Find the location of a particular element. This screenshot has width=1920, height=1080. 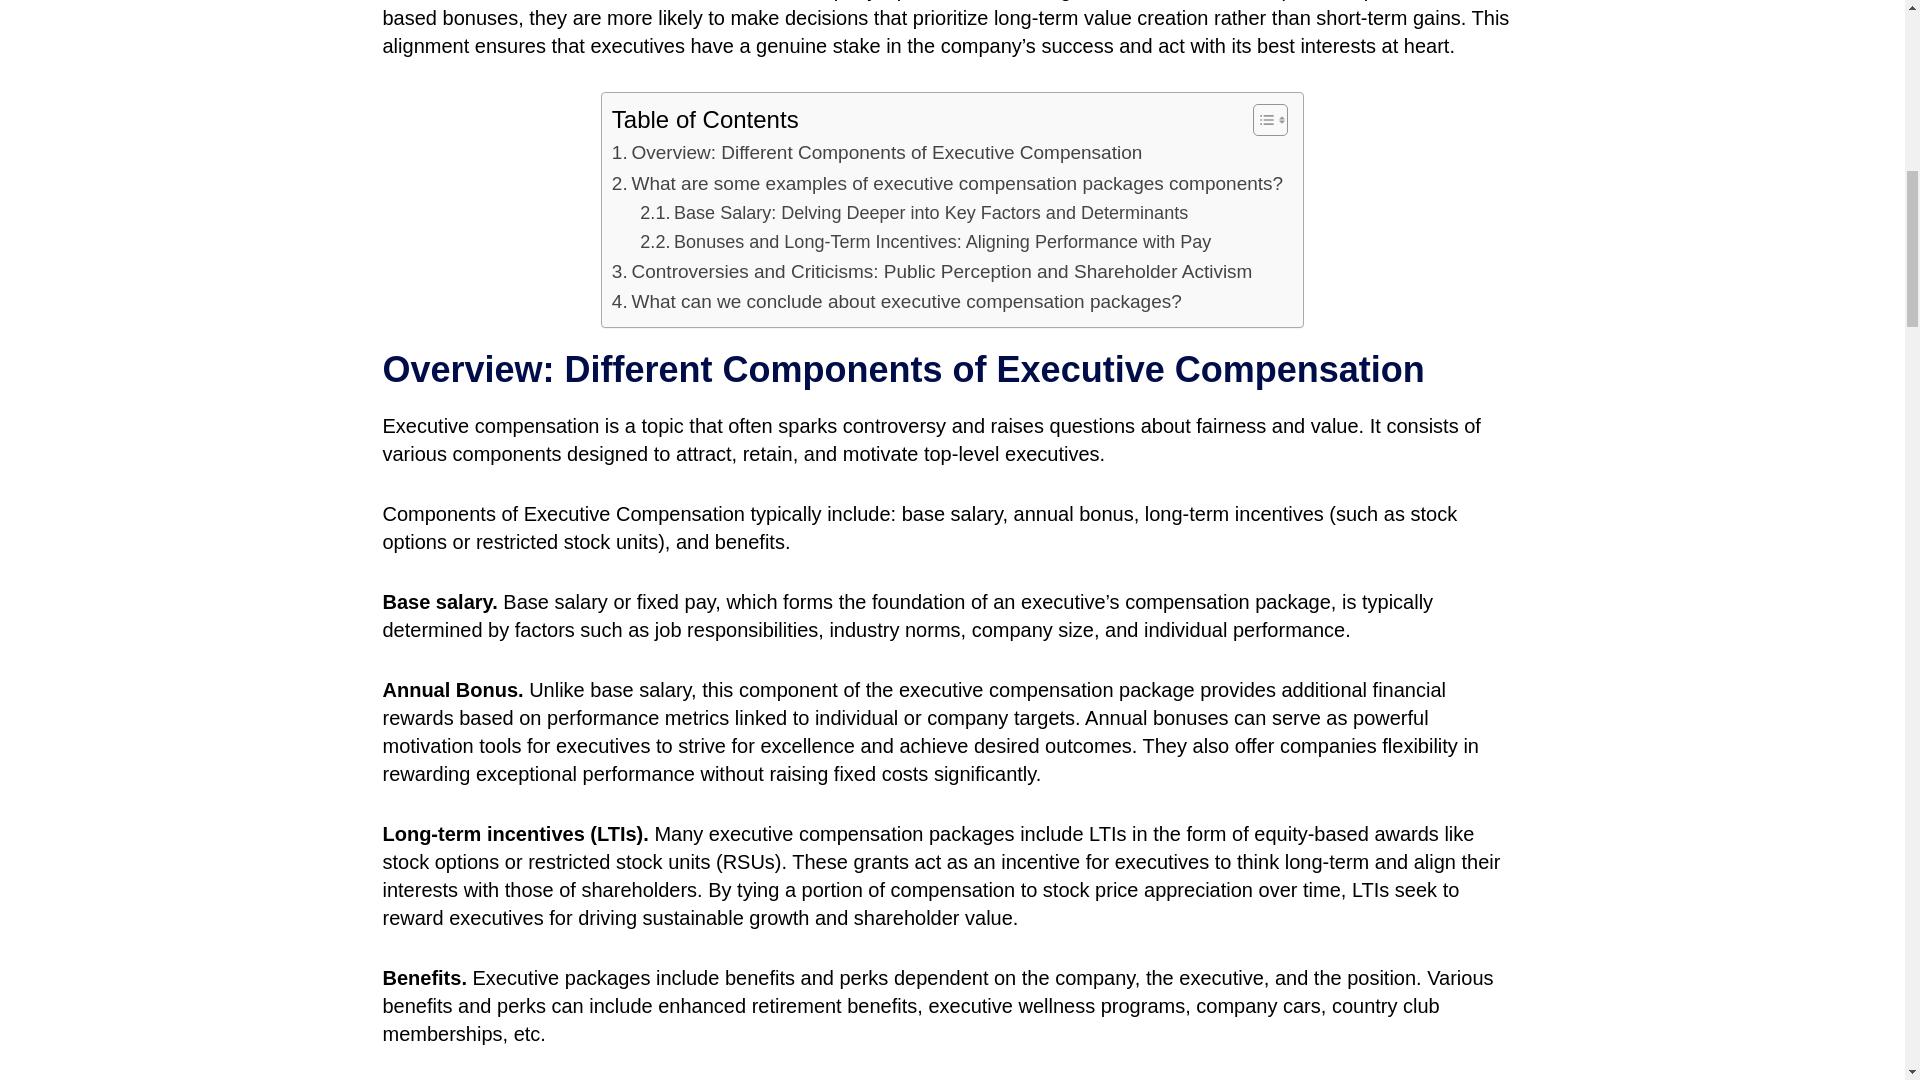

Overview: Different Components of Executive Compensation is located at coordinates (877, 153).